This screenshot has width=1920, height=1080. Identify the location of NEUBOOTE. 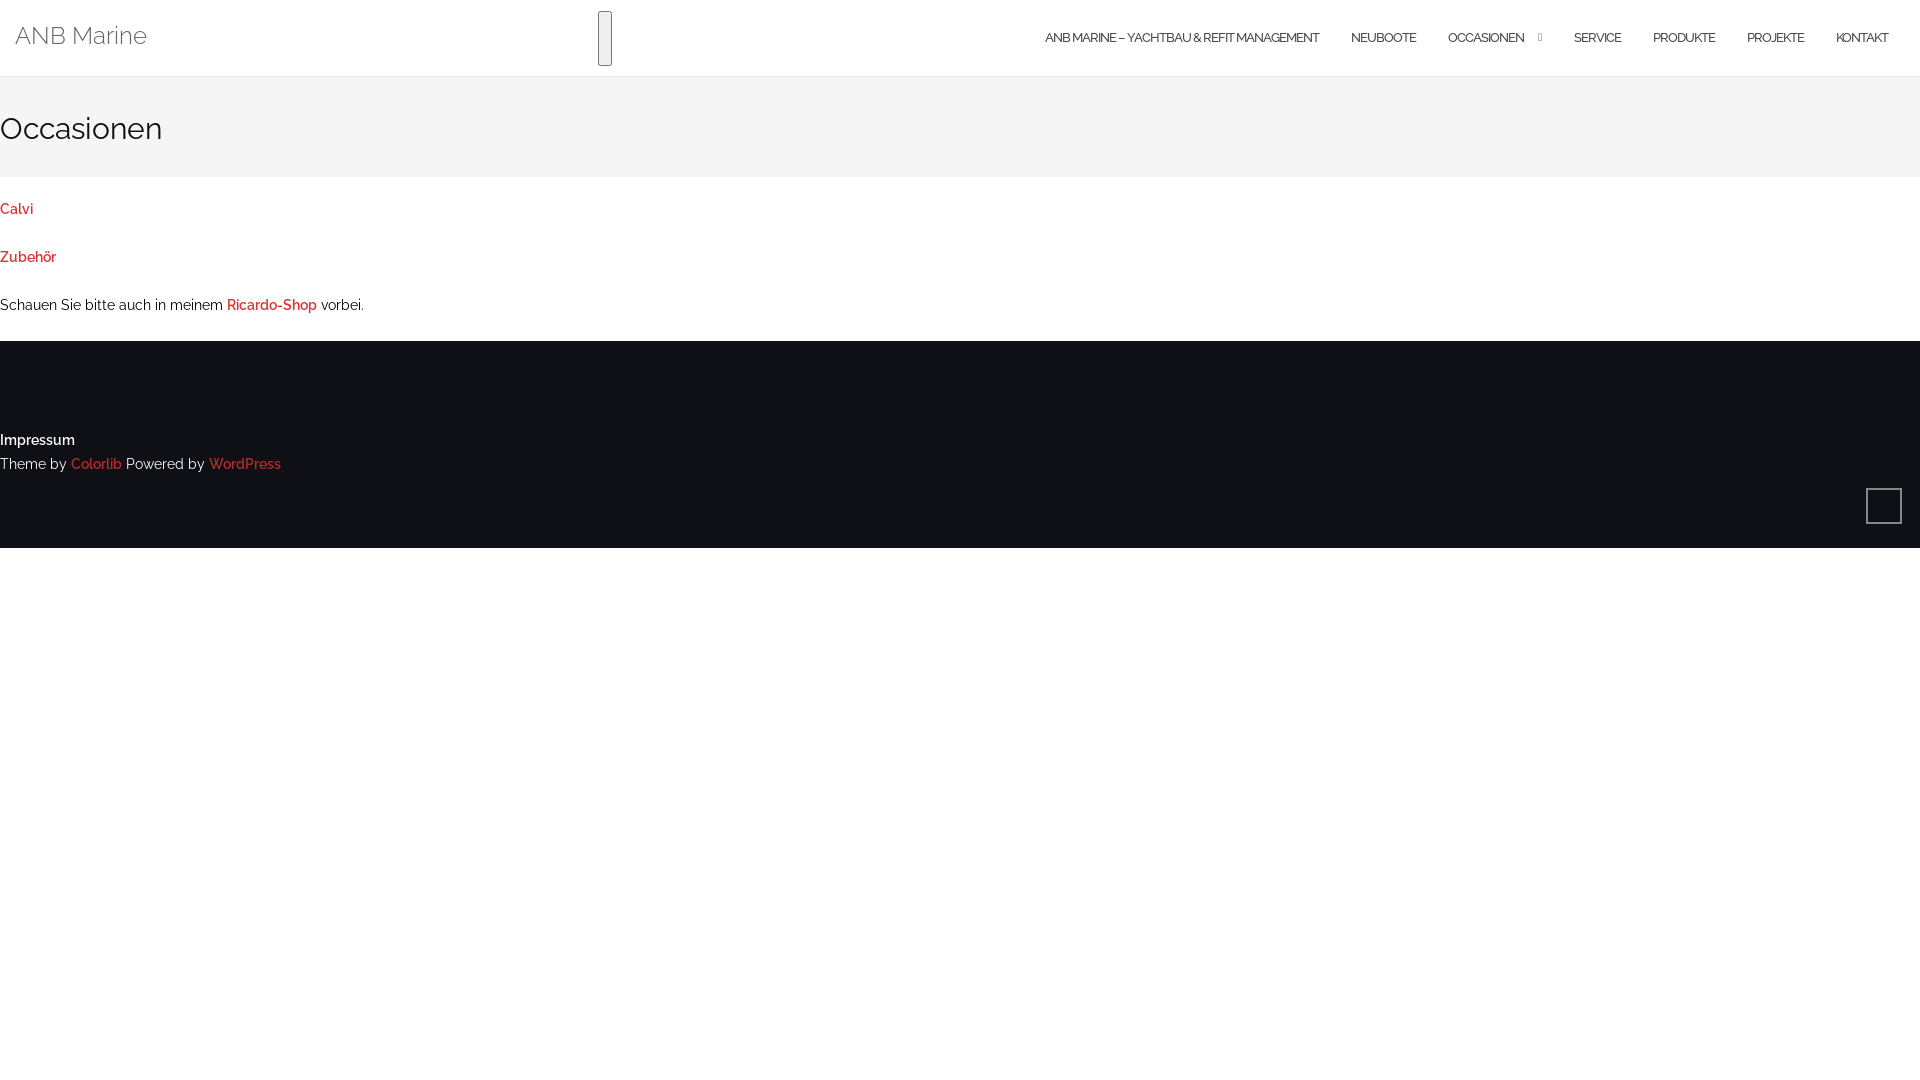
(1384, 38).